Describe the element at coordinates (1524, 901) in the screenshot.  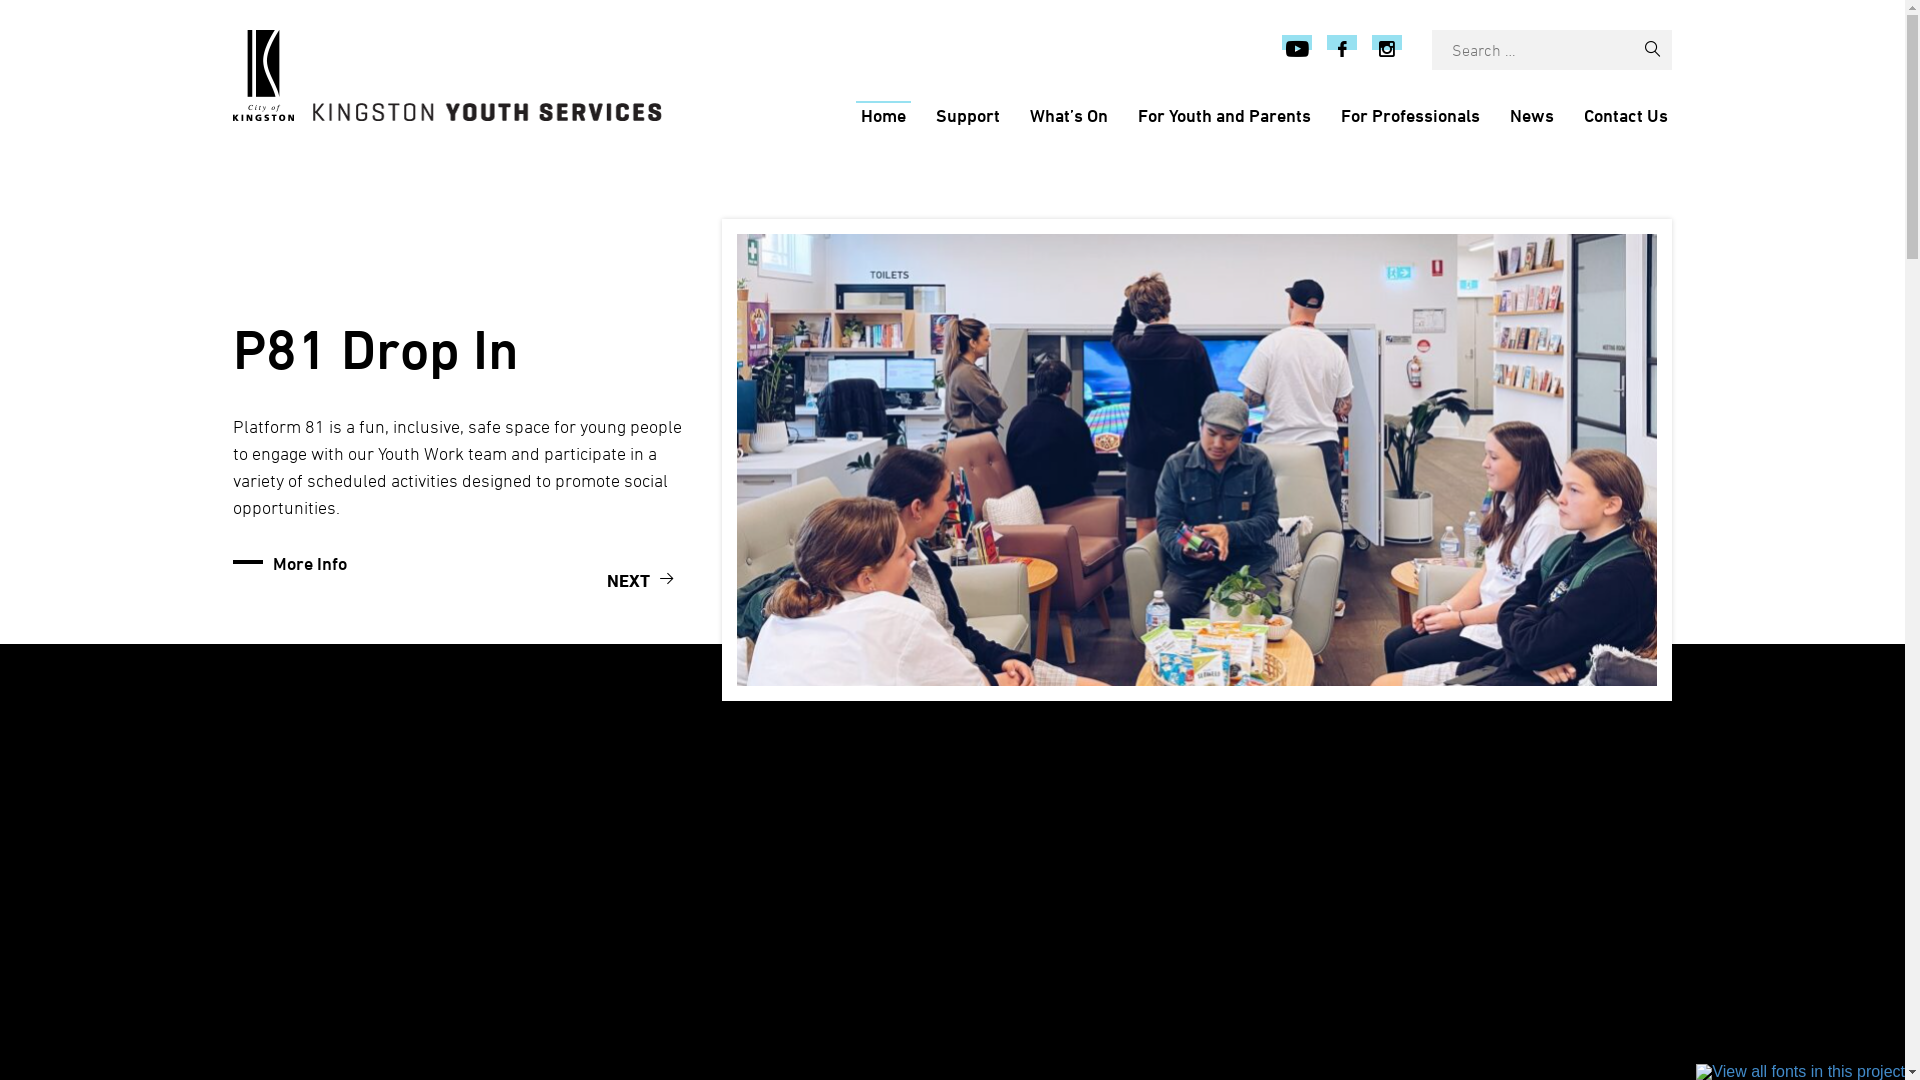
I see `EMAIL US
Send us an e-mail` at that location.